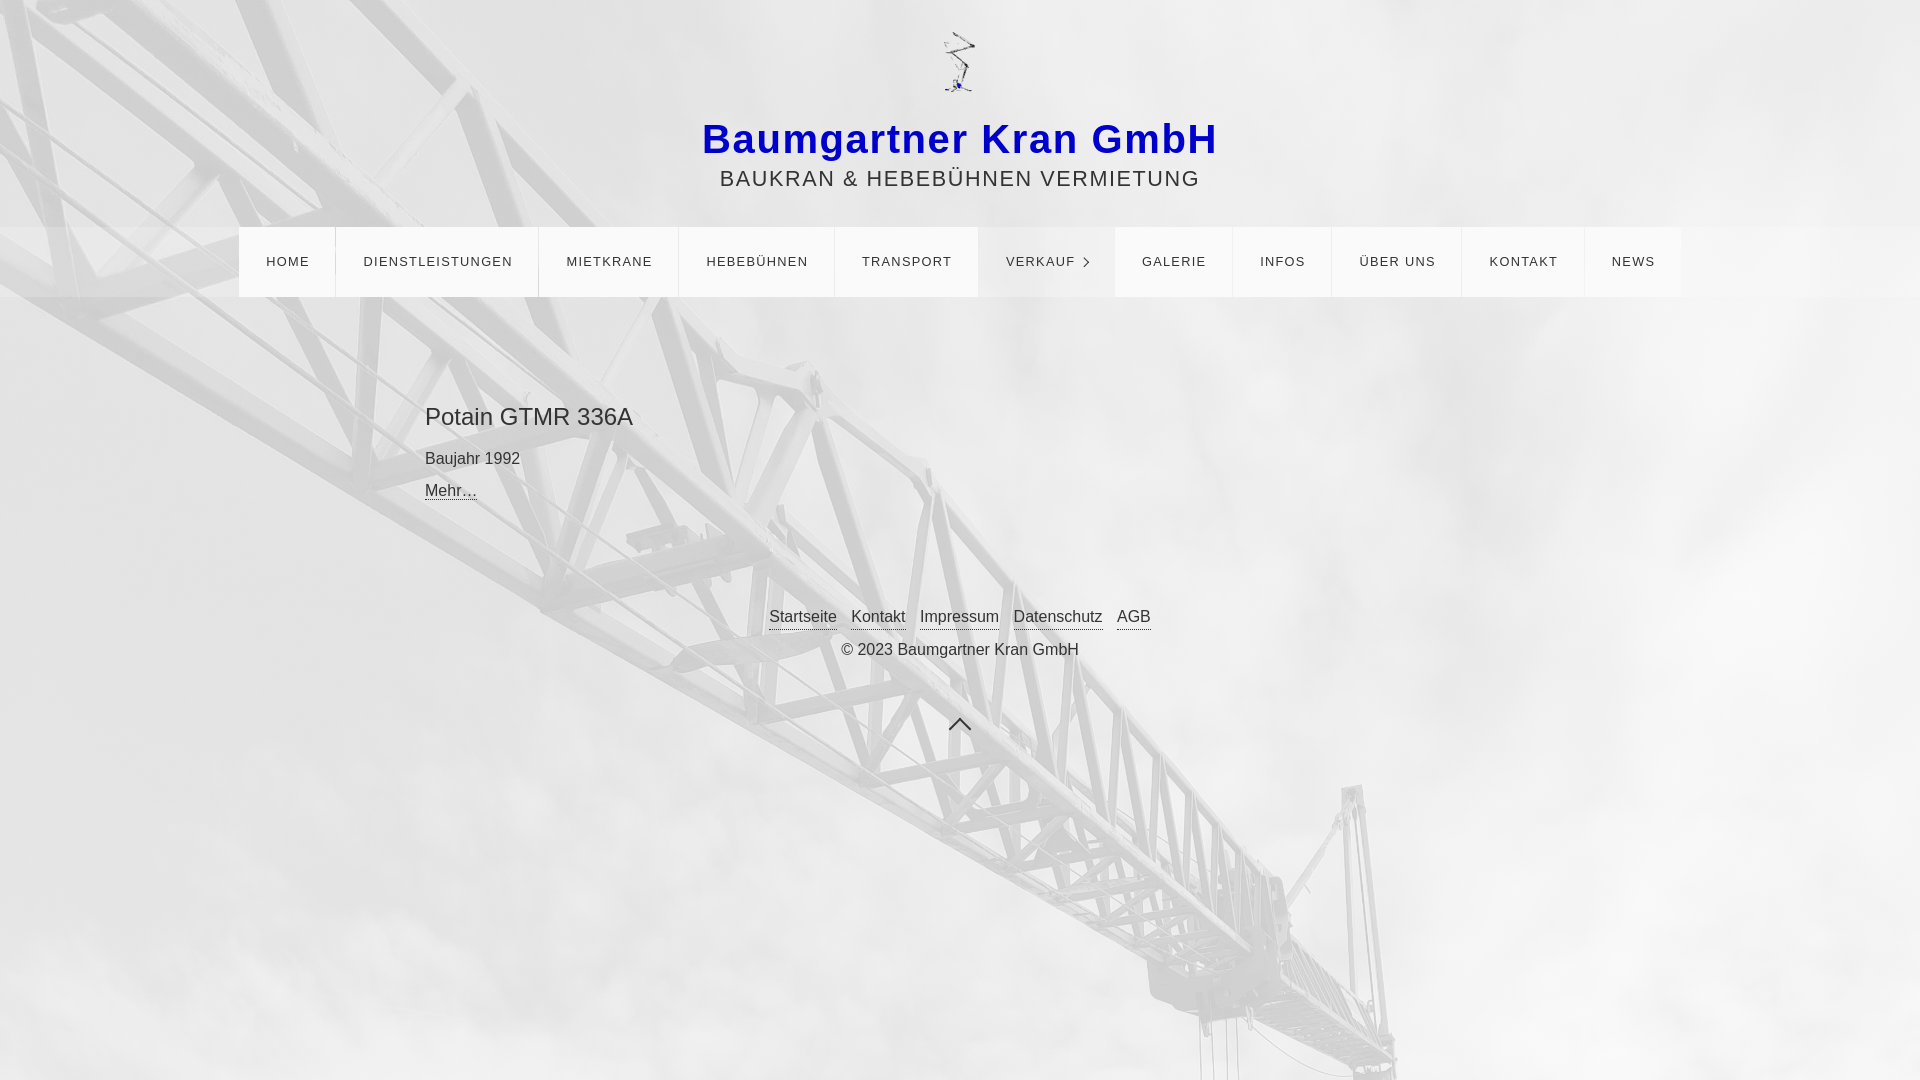 The image size is (1920, 1080). I want to click on Startseite, so click(803, 618).